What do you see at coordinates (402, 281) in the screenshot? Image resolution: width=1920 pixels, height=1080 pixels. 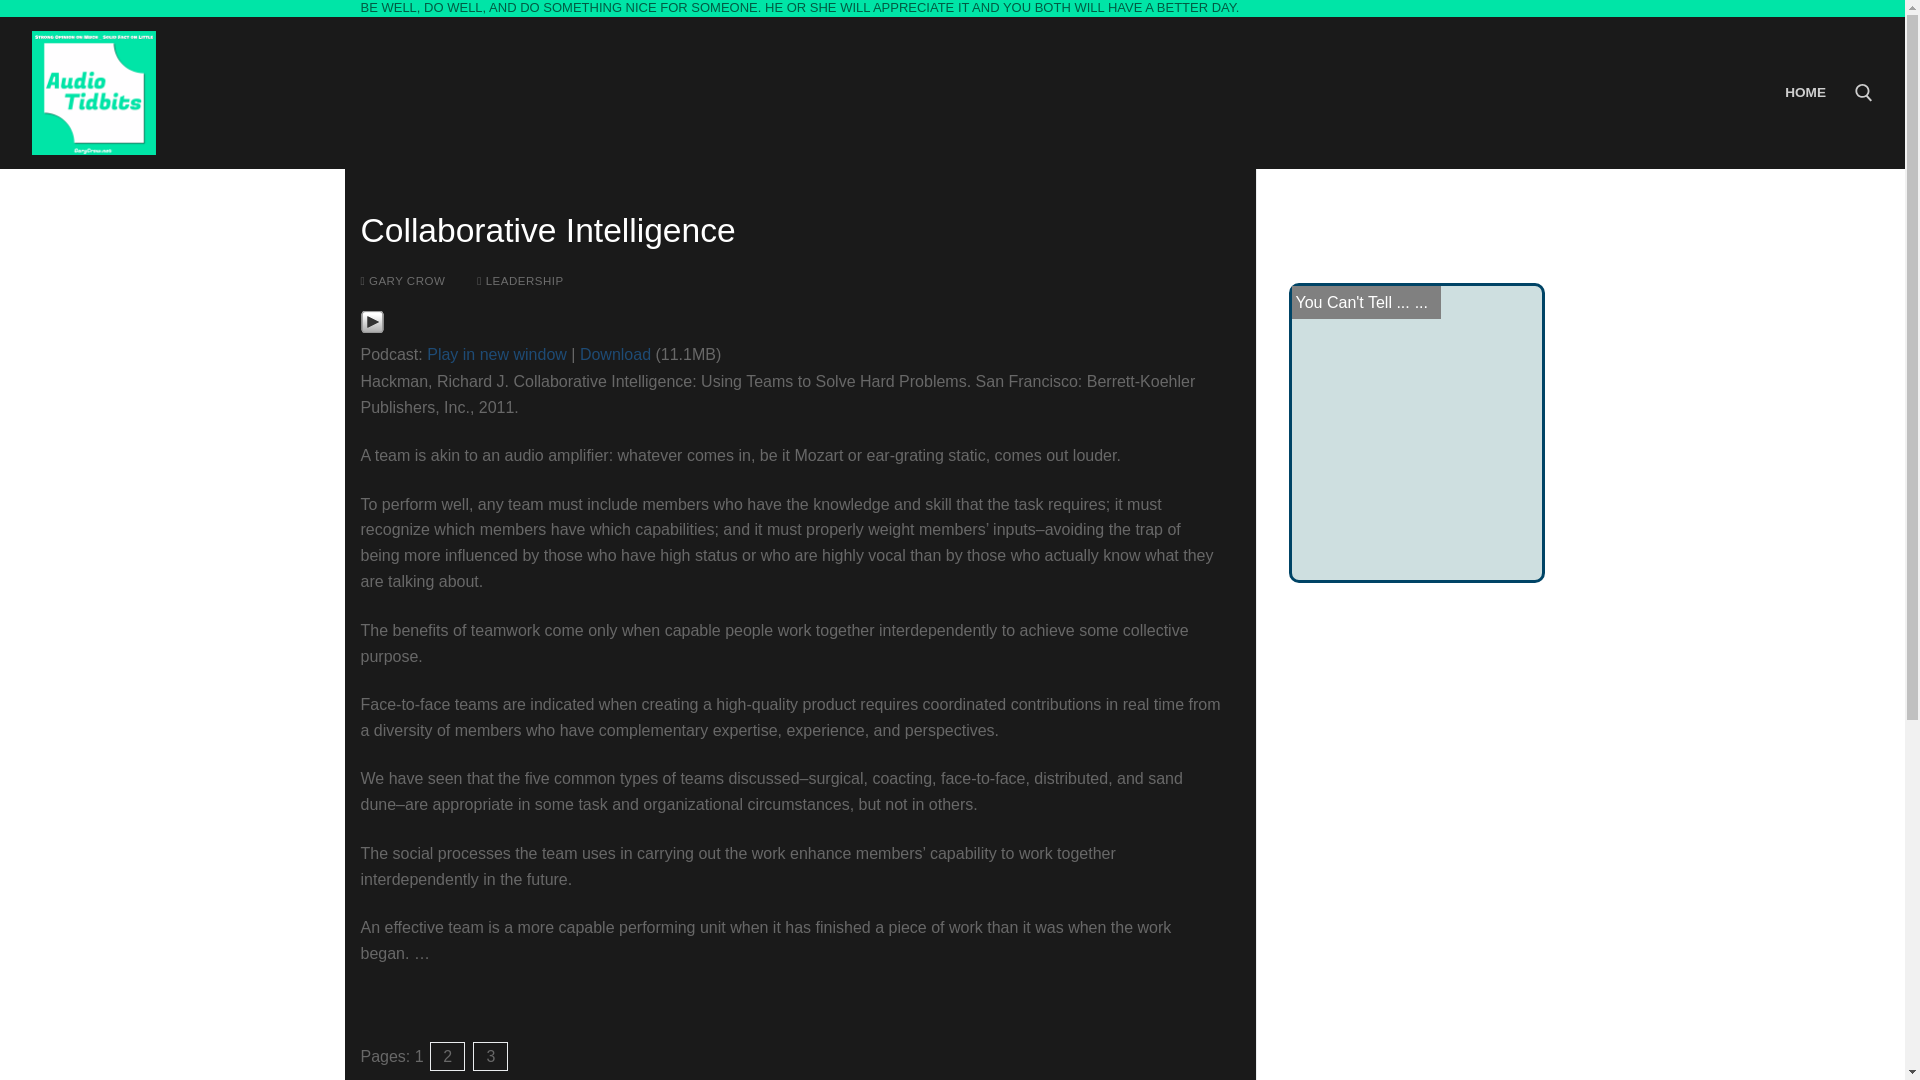 I see `GARY CROW` at bounding box center [402, 281].